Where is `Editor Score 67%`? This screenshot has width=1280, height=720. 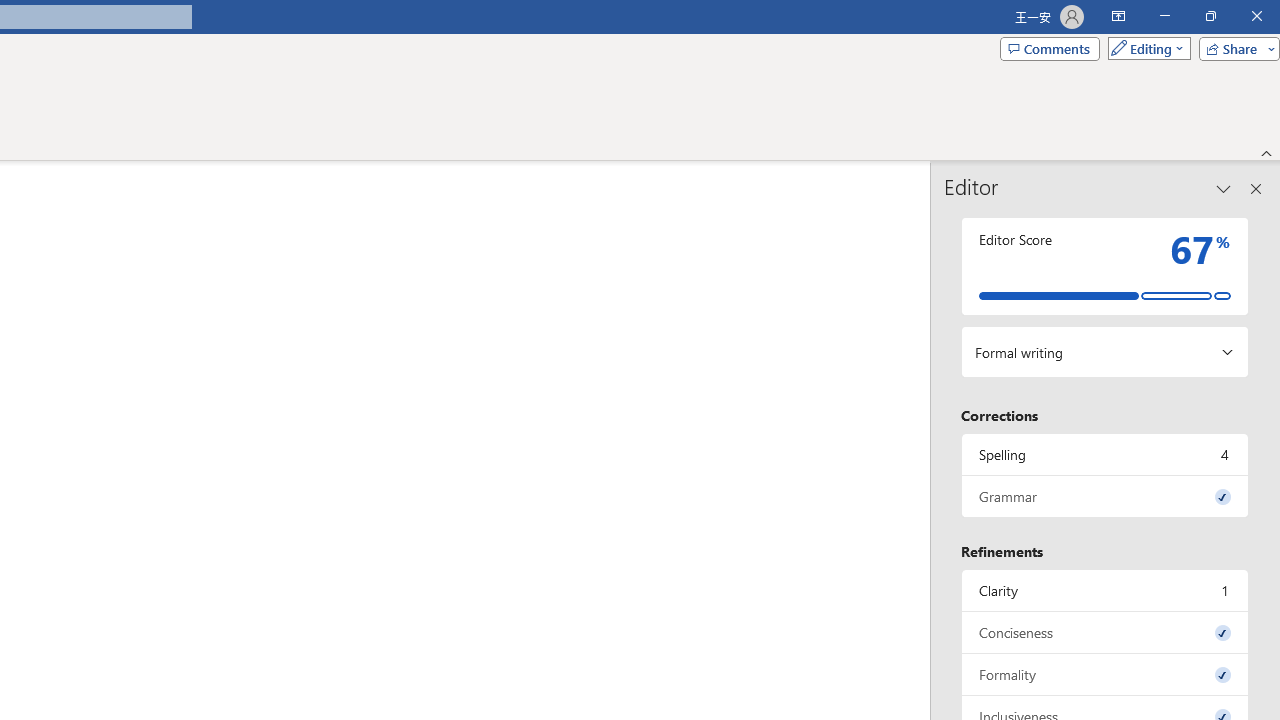
Editor Score 67% is located at coordinates (1105, 266).